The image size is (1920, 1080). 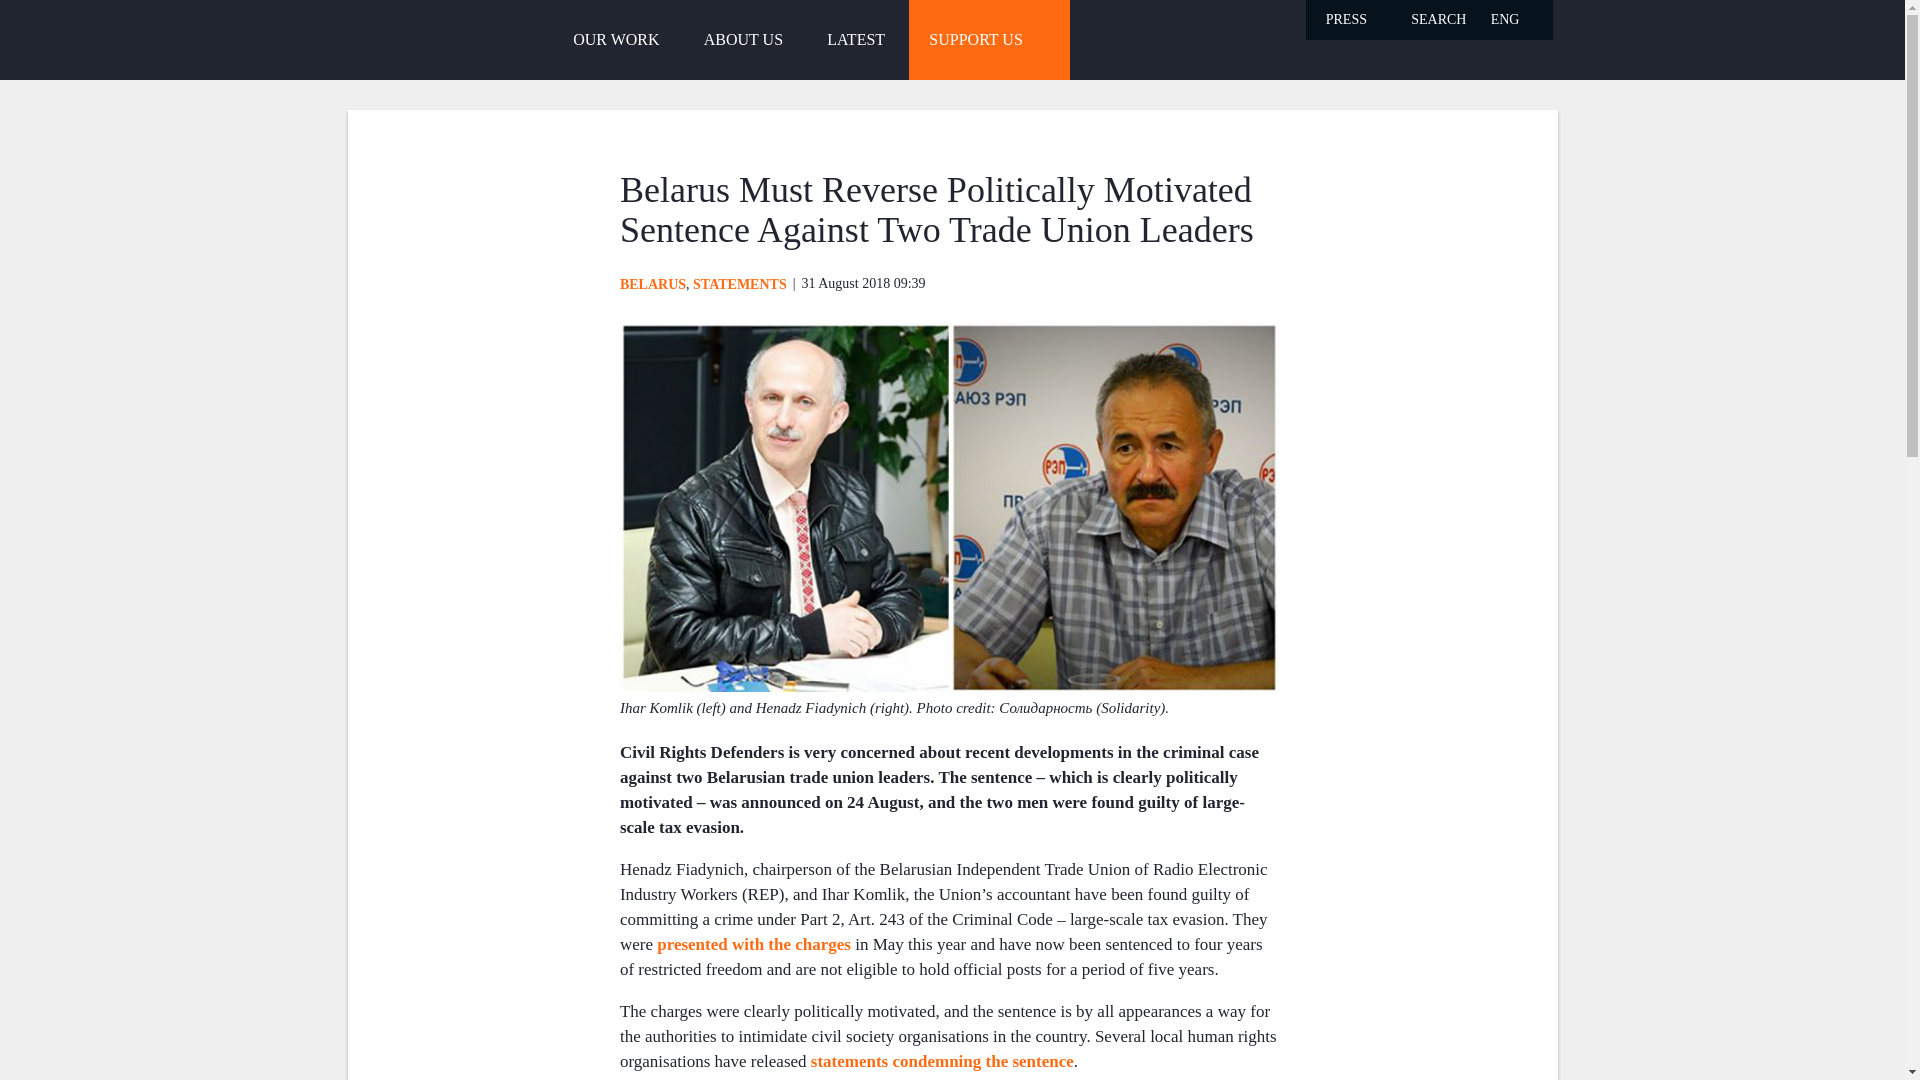 What do you see at coordinates (408, 38) in the screenshot?
I see `Civil Rights Defenders` at bounding box center [408, 38].